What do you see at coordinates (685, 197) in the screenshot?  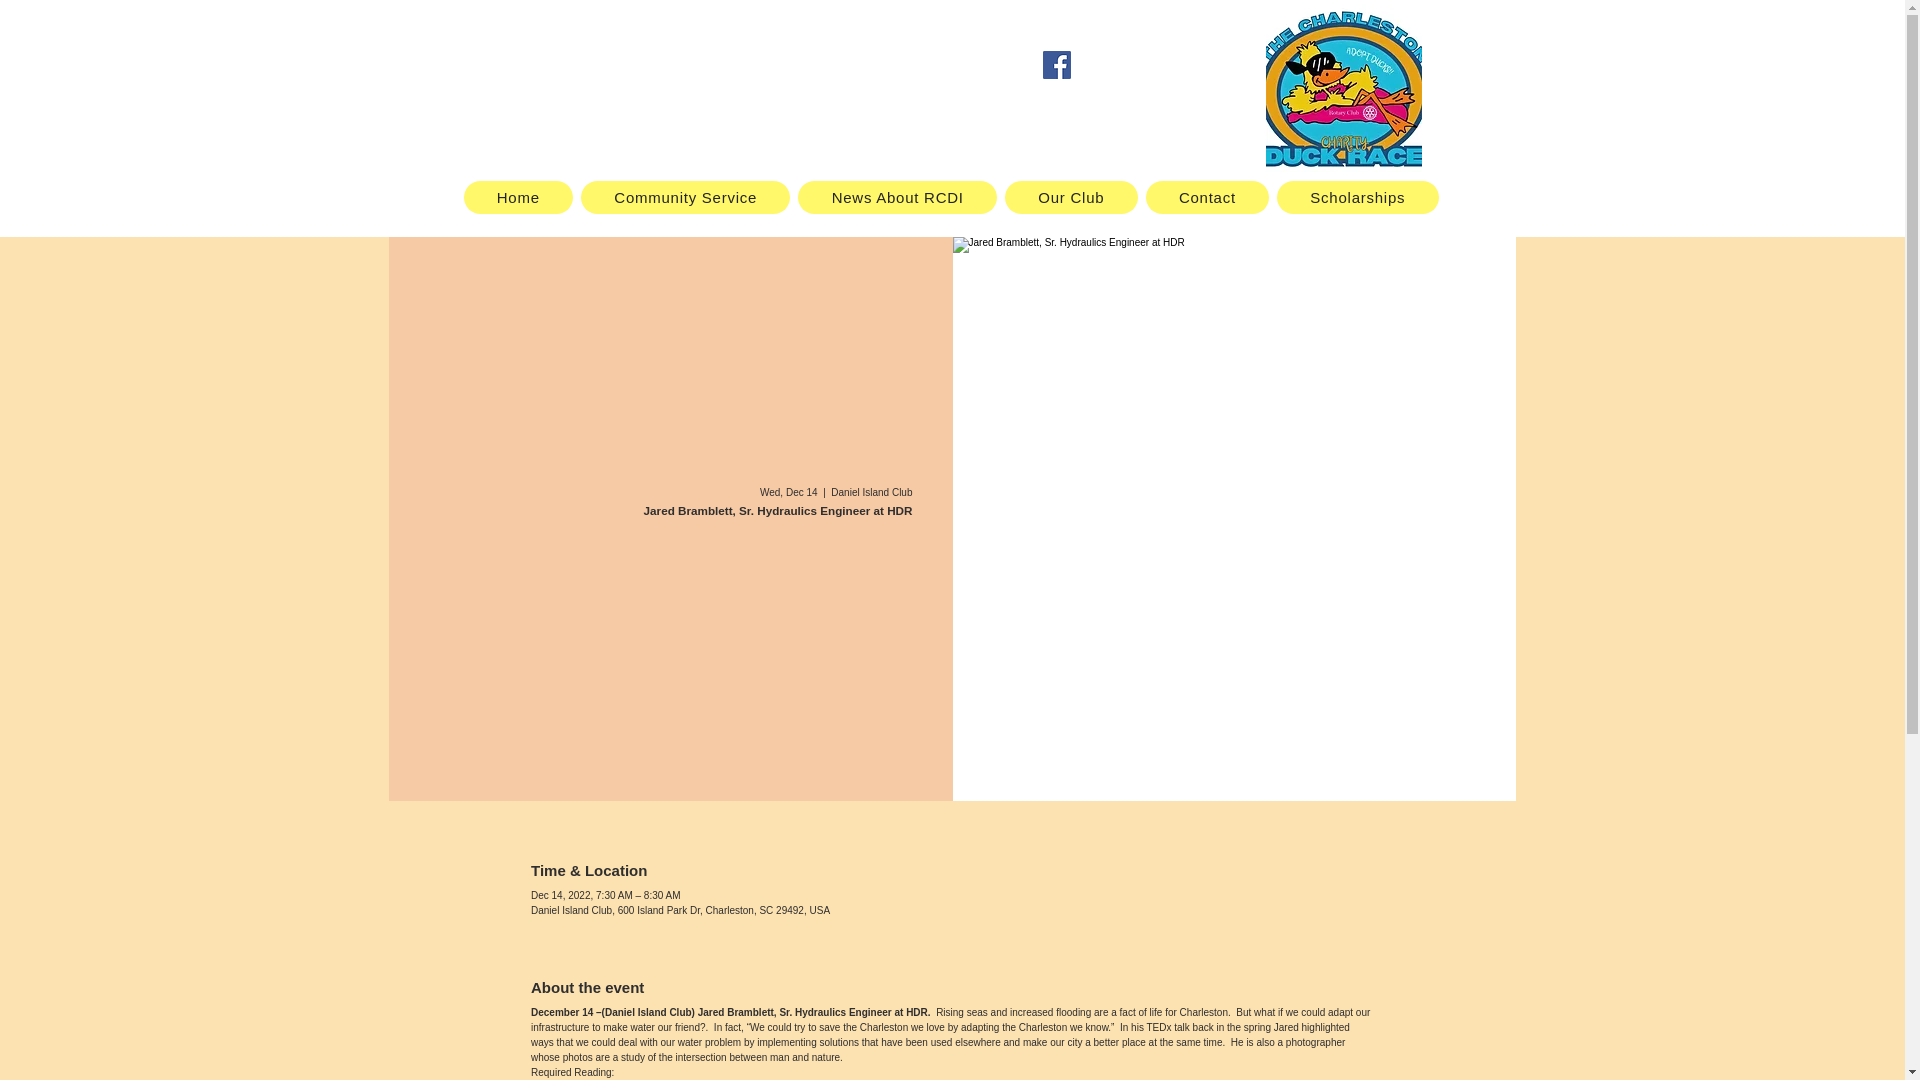 I see `Community Service` at bounding box center [685, 197].